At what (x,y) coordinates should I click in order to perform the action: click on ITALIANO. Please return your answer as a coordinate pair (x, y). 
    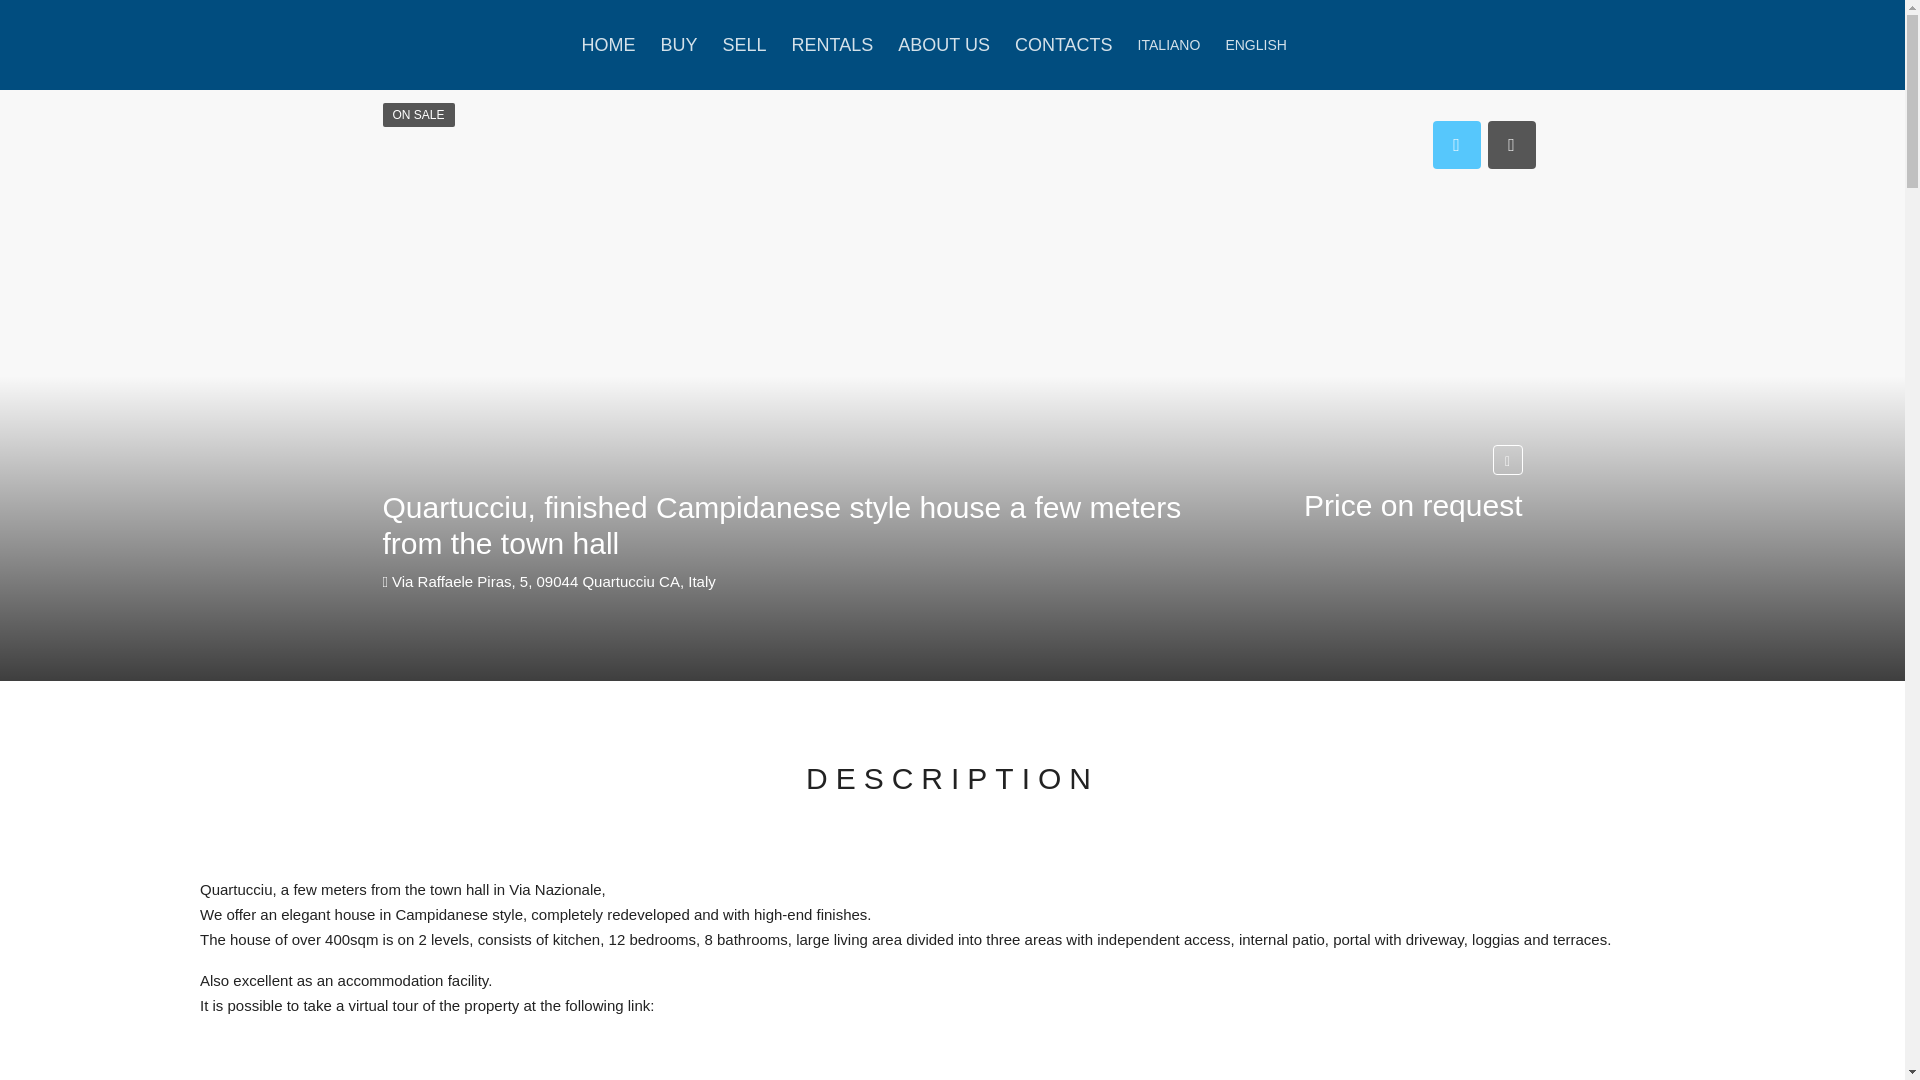
    Looking at the image, I should click on (1170, 45).